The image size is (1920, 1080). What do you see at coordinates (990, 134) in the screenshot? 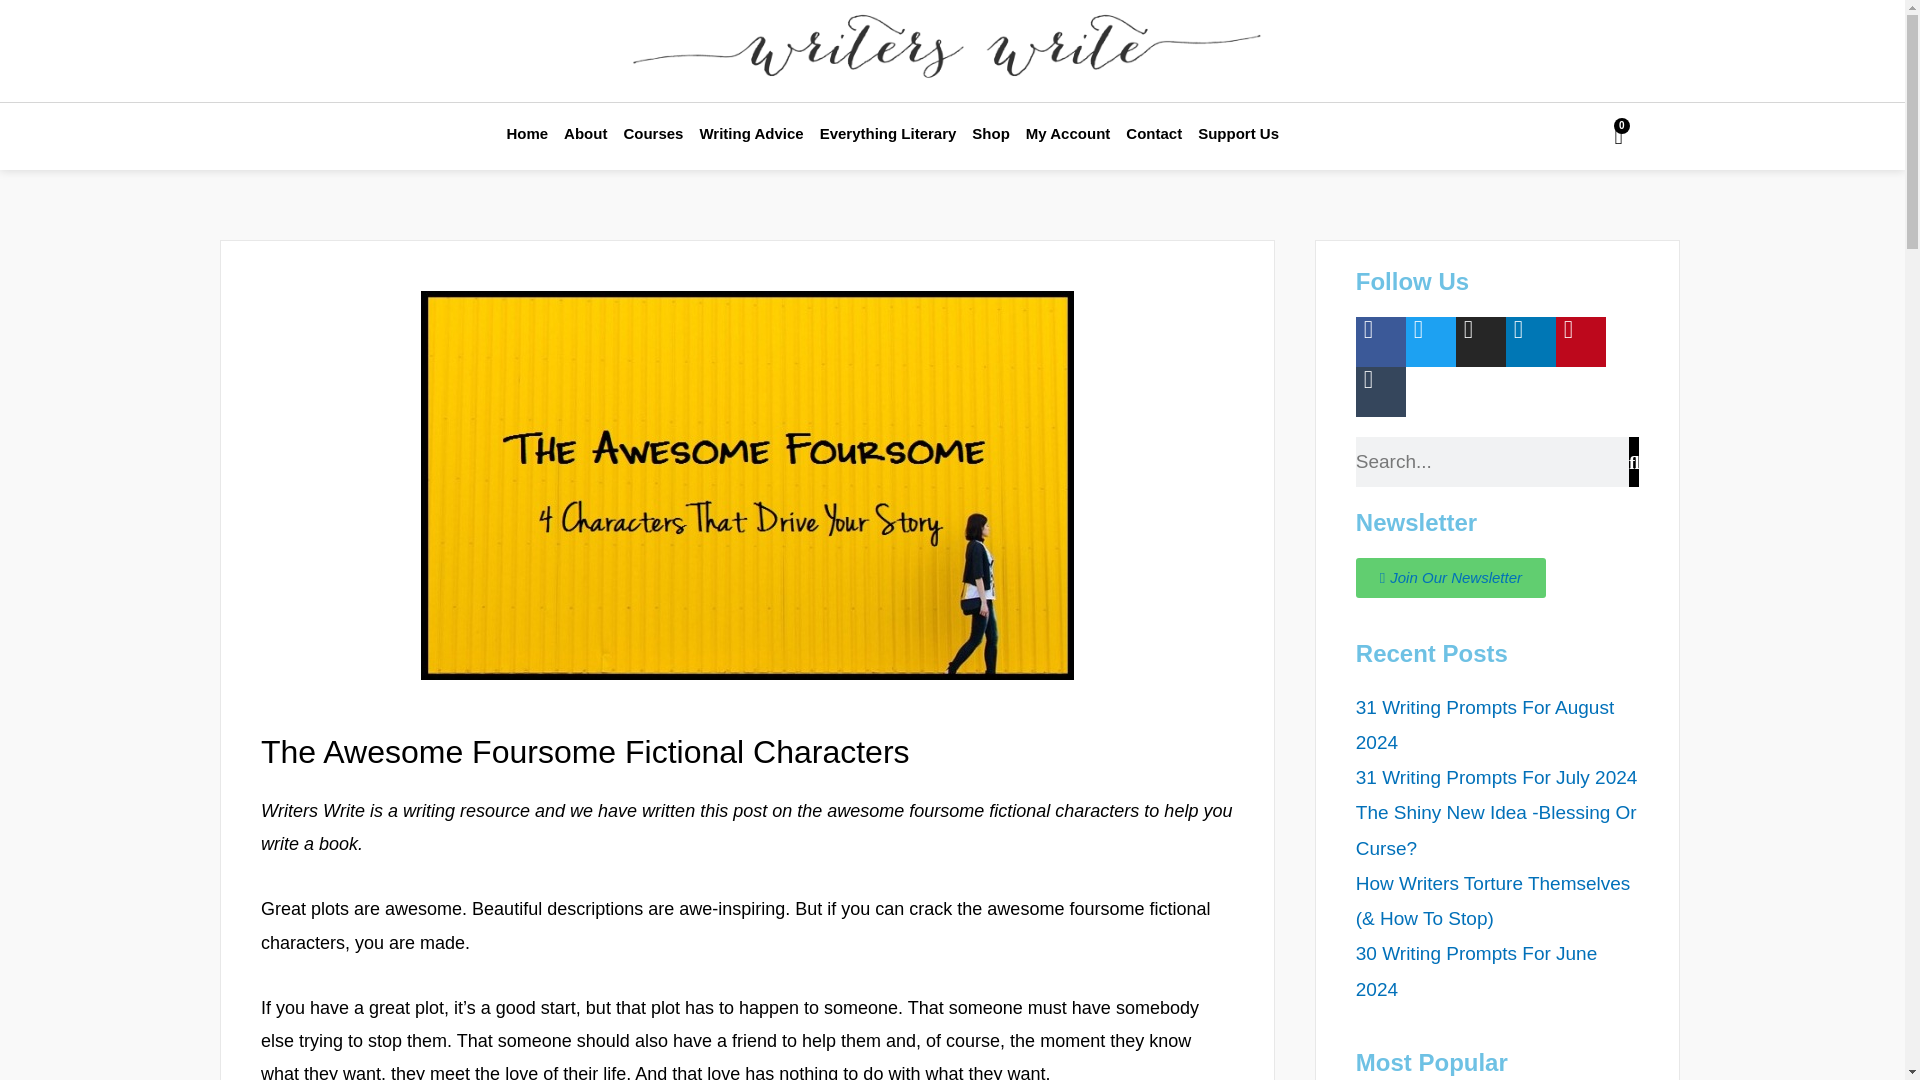
I see `Shop` at bounding box center [990, 134].